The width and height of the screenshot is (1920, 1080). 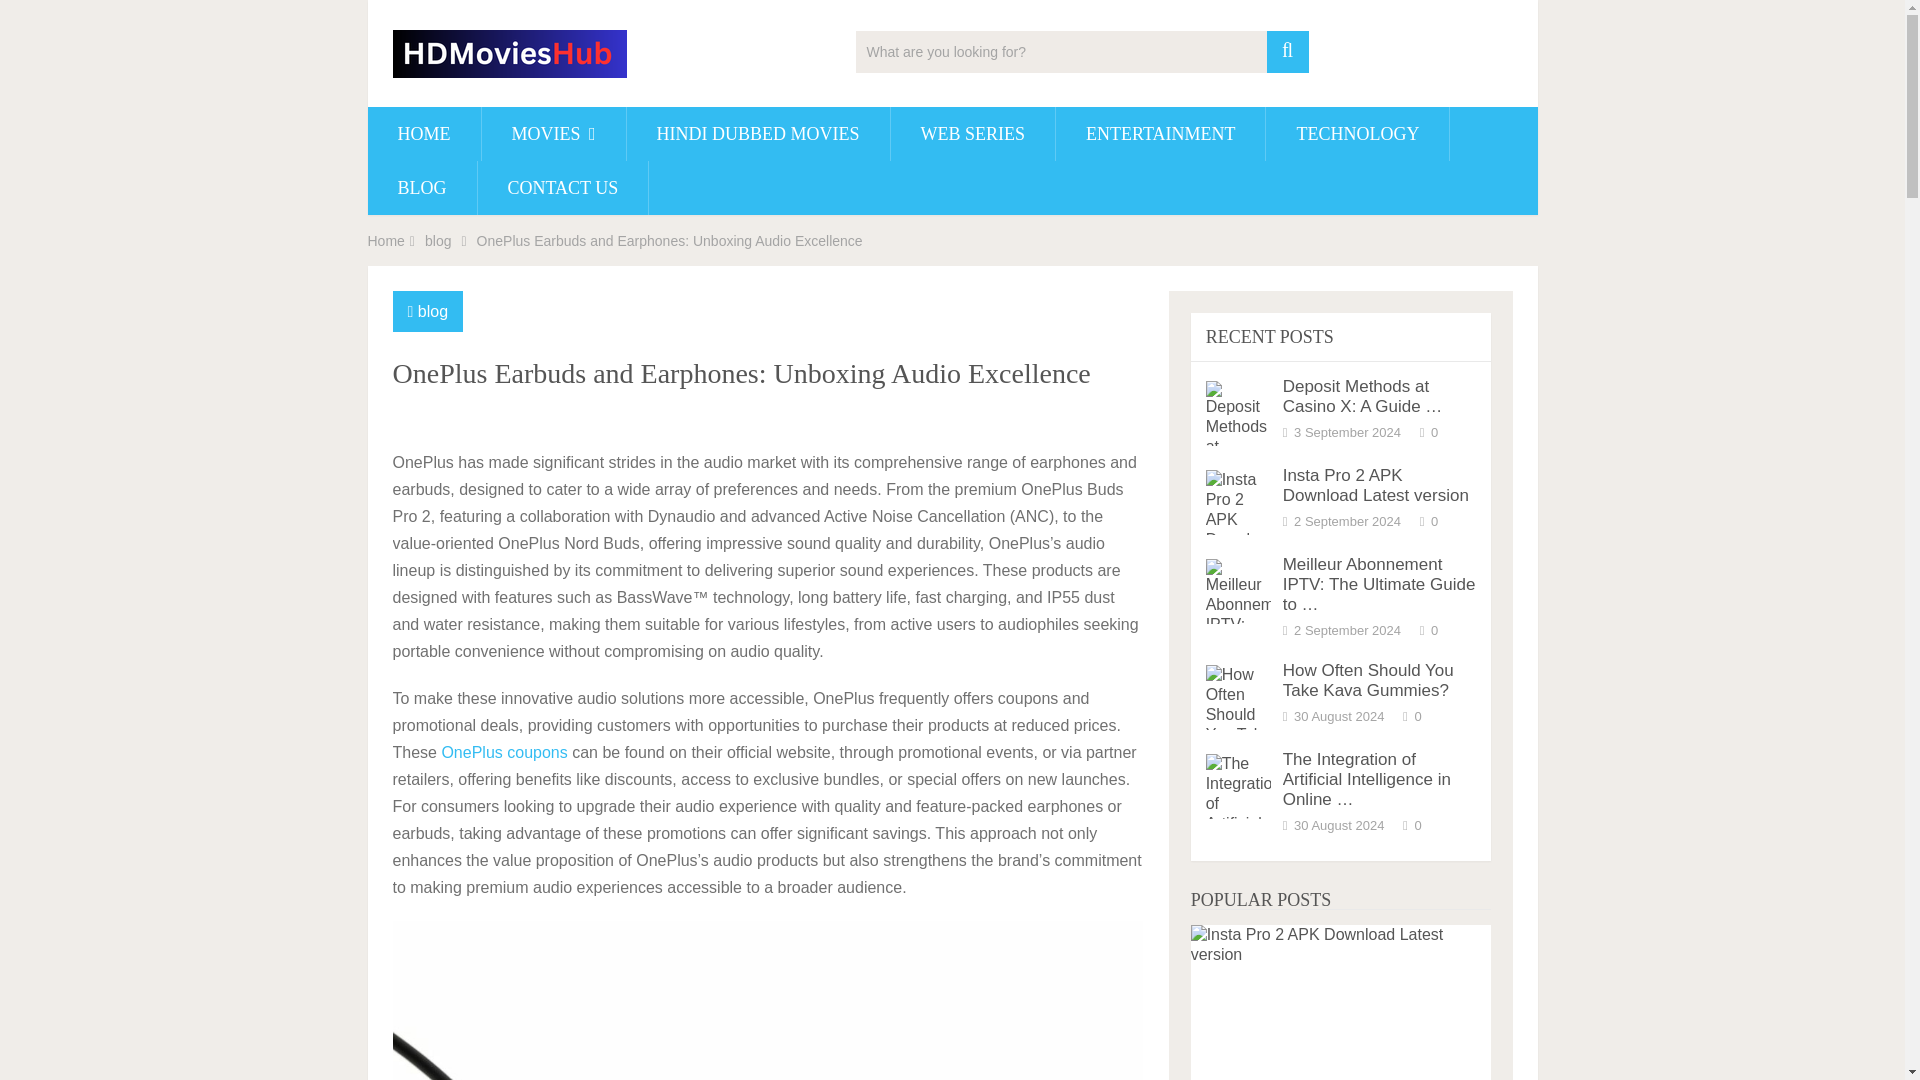 I want to click on View all posts in blog, so click(x=432, y=311).